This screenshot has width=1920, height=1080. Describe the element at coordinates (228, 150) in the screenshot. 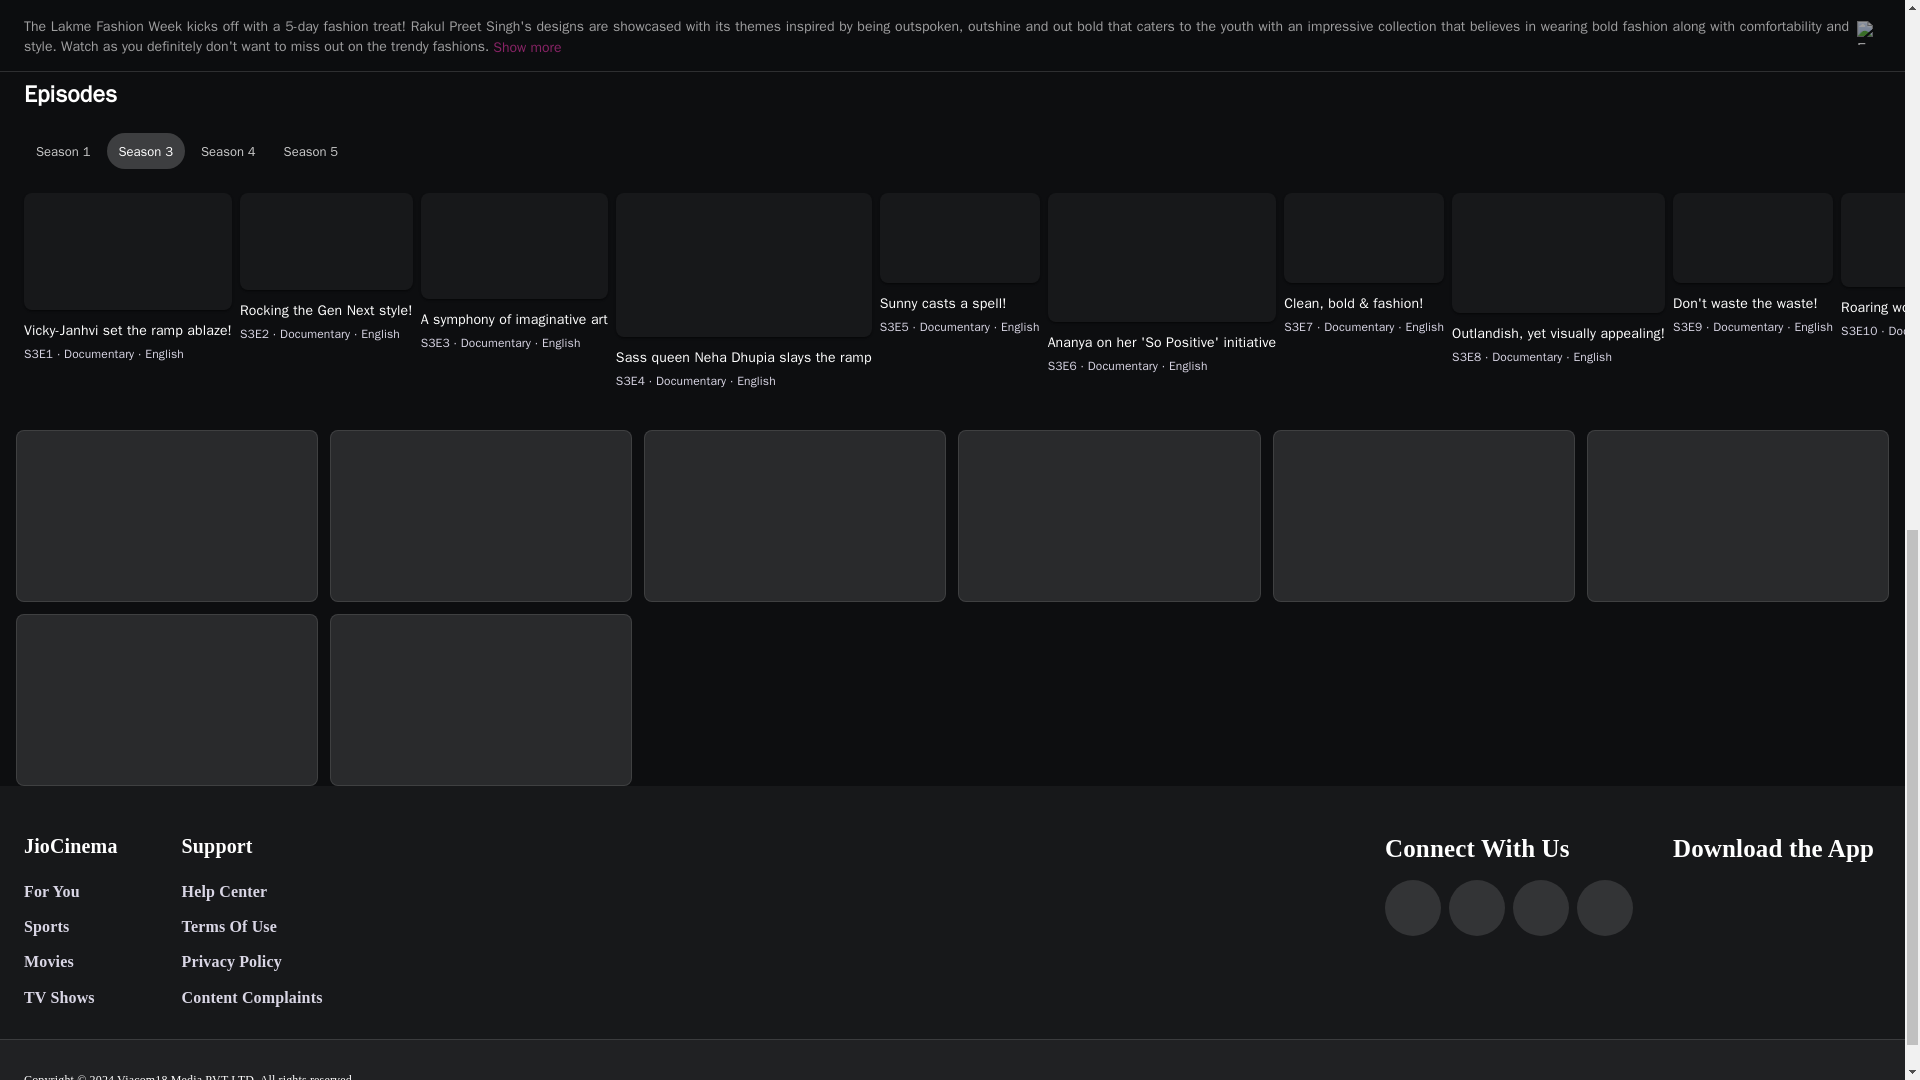

I see `Season 4` at that location.